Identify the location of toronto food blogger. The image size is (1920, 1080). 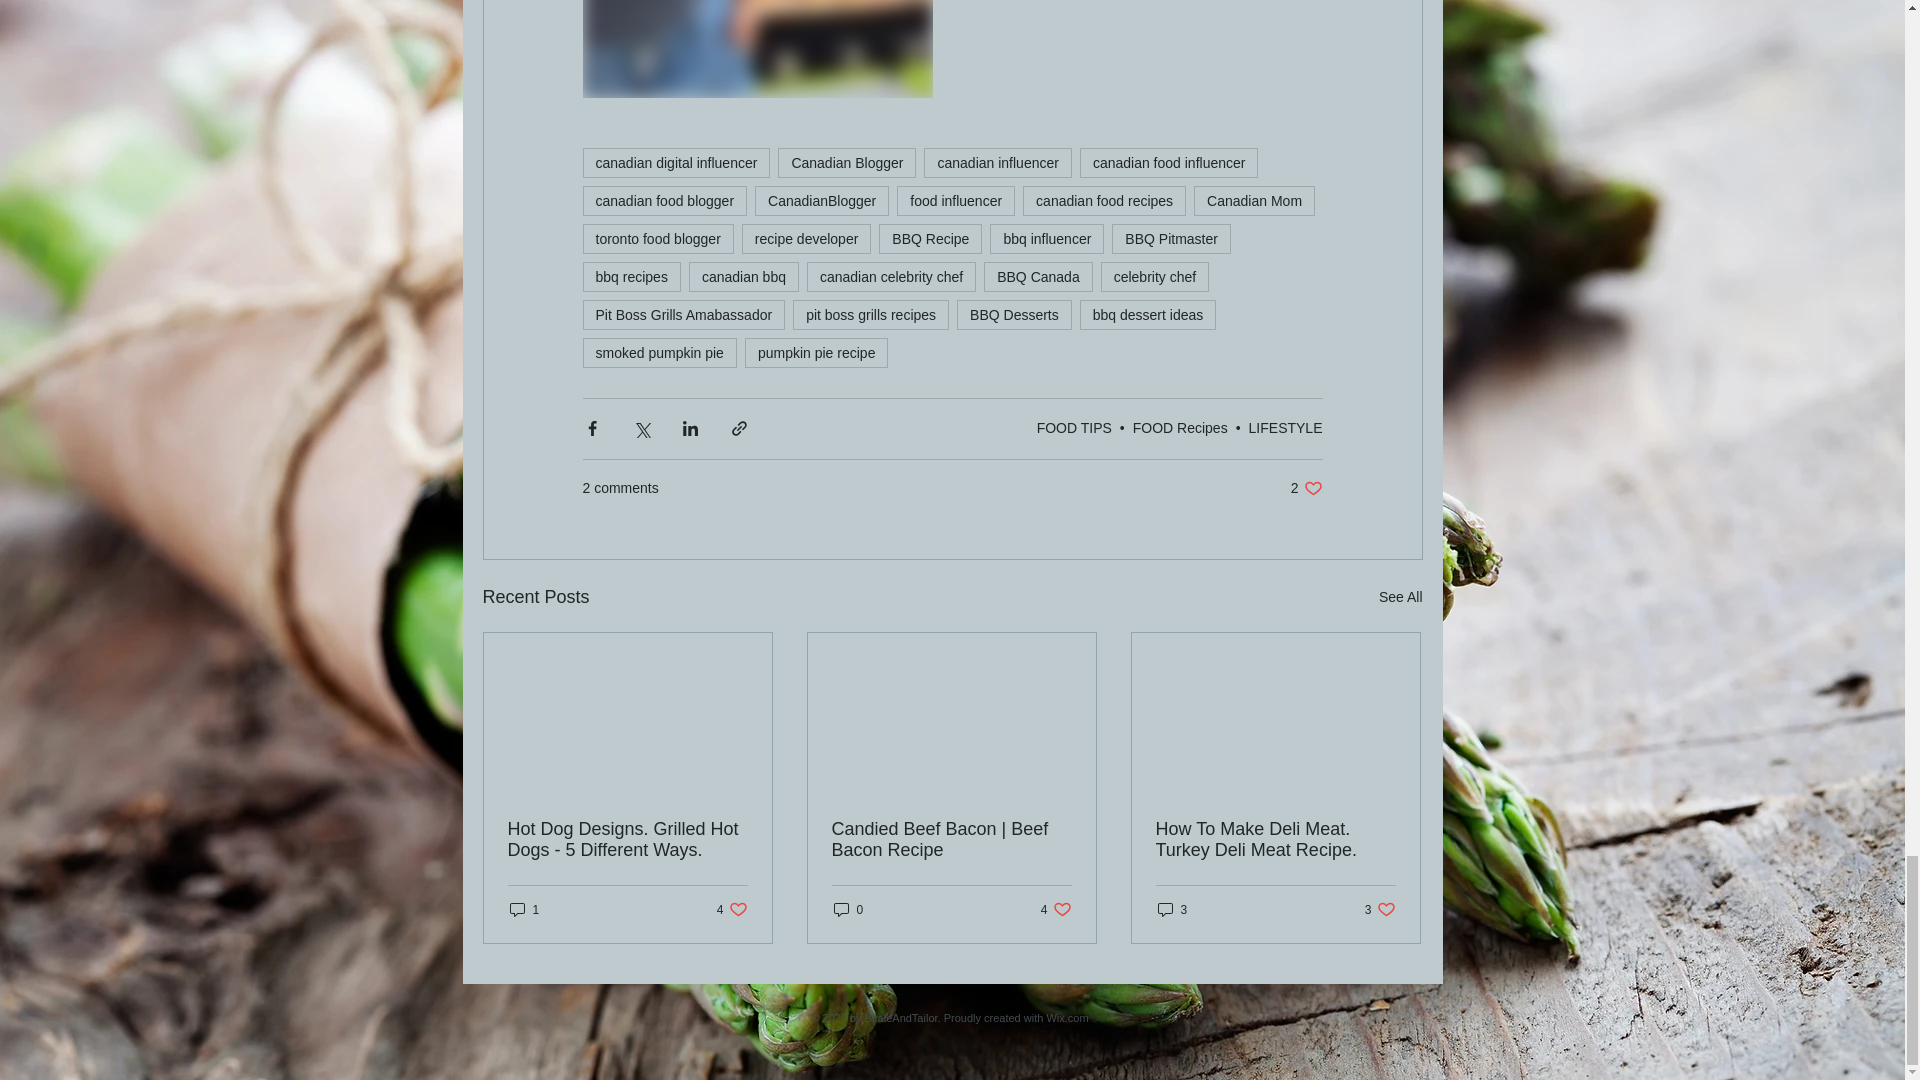
(657, 238).